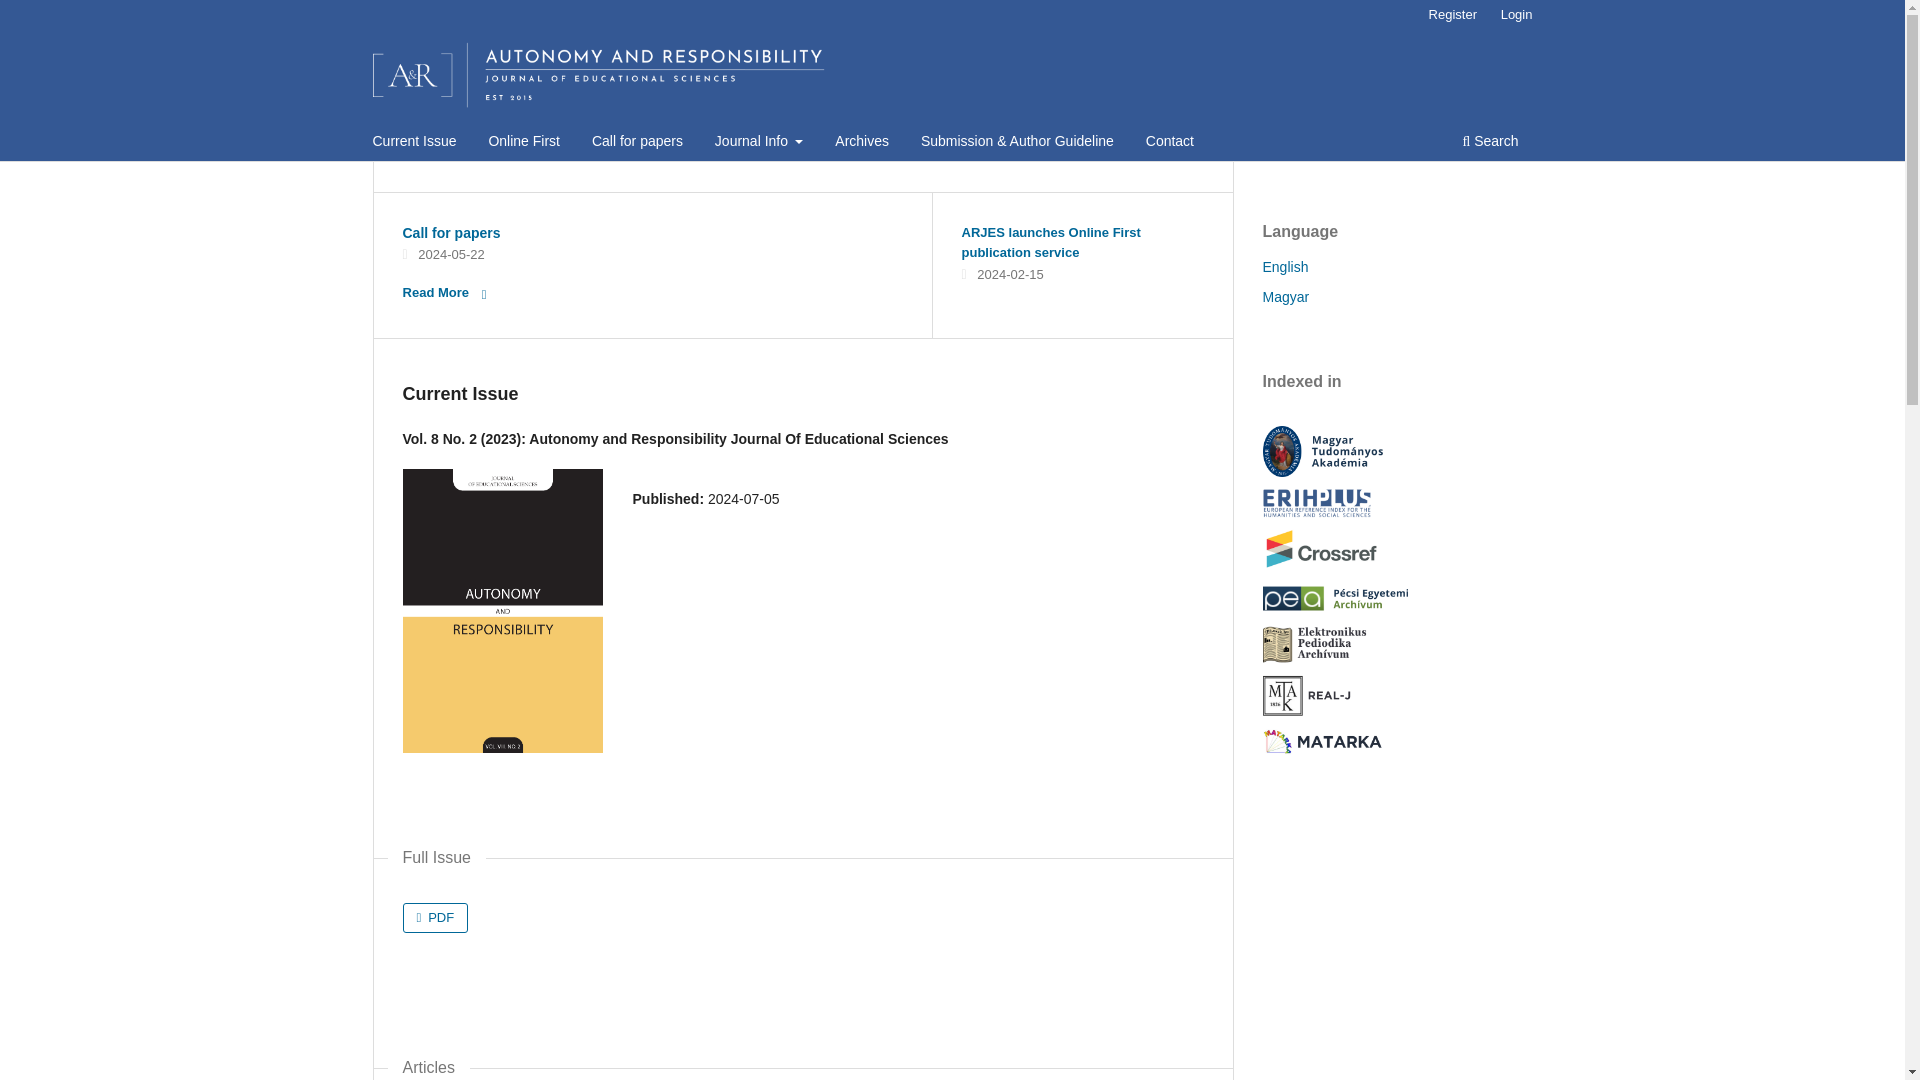 This screenshot has height=1080, width=1920. What do you see at coordinates (434, 918) in the screenshot?
I see `PDF` at bounding box center [434, 918].